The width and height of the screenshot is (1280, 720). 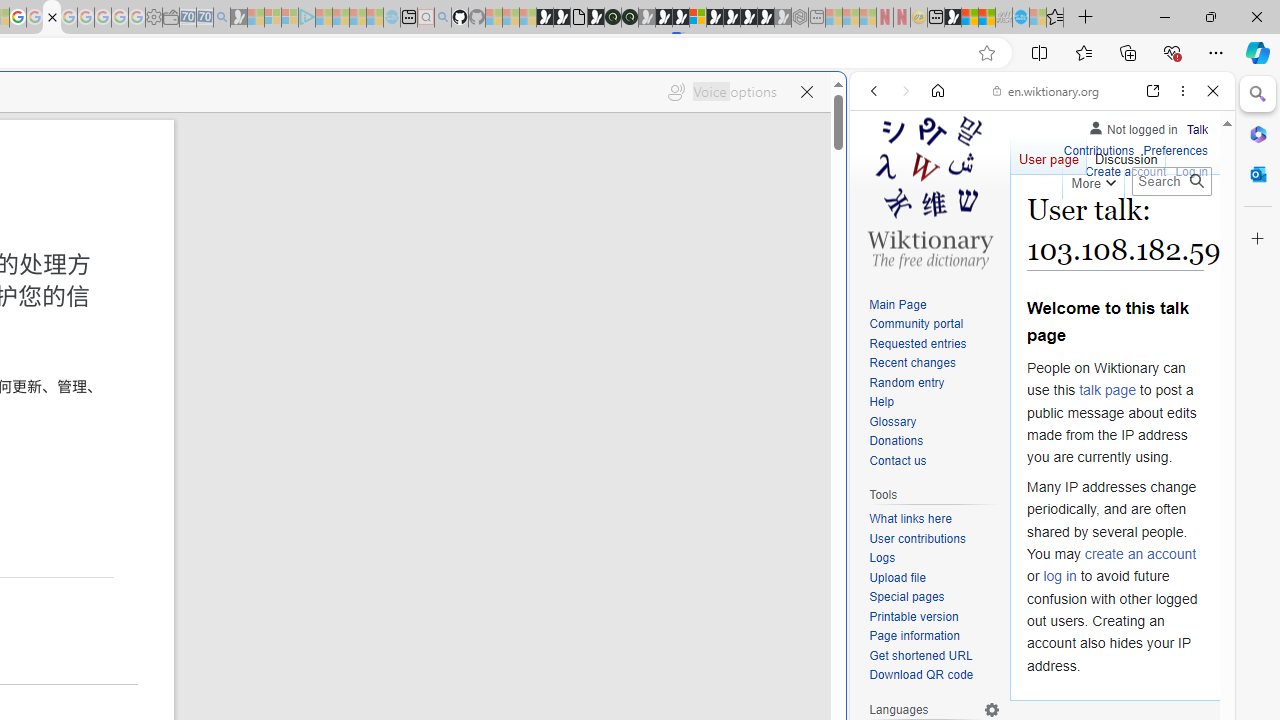 What do you see at coordinates (929, 190) in the screenshot?
I see `Visit the main page` at bounding box center [929, 190].